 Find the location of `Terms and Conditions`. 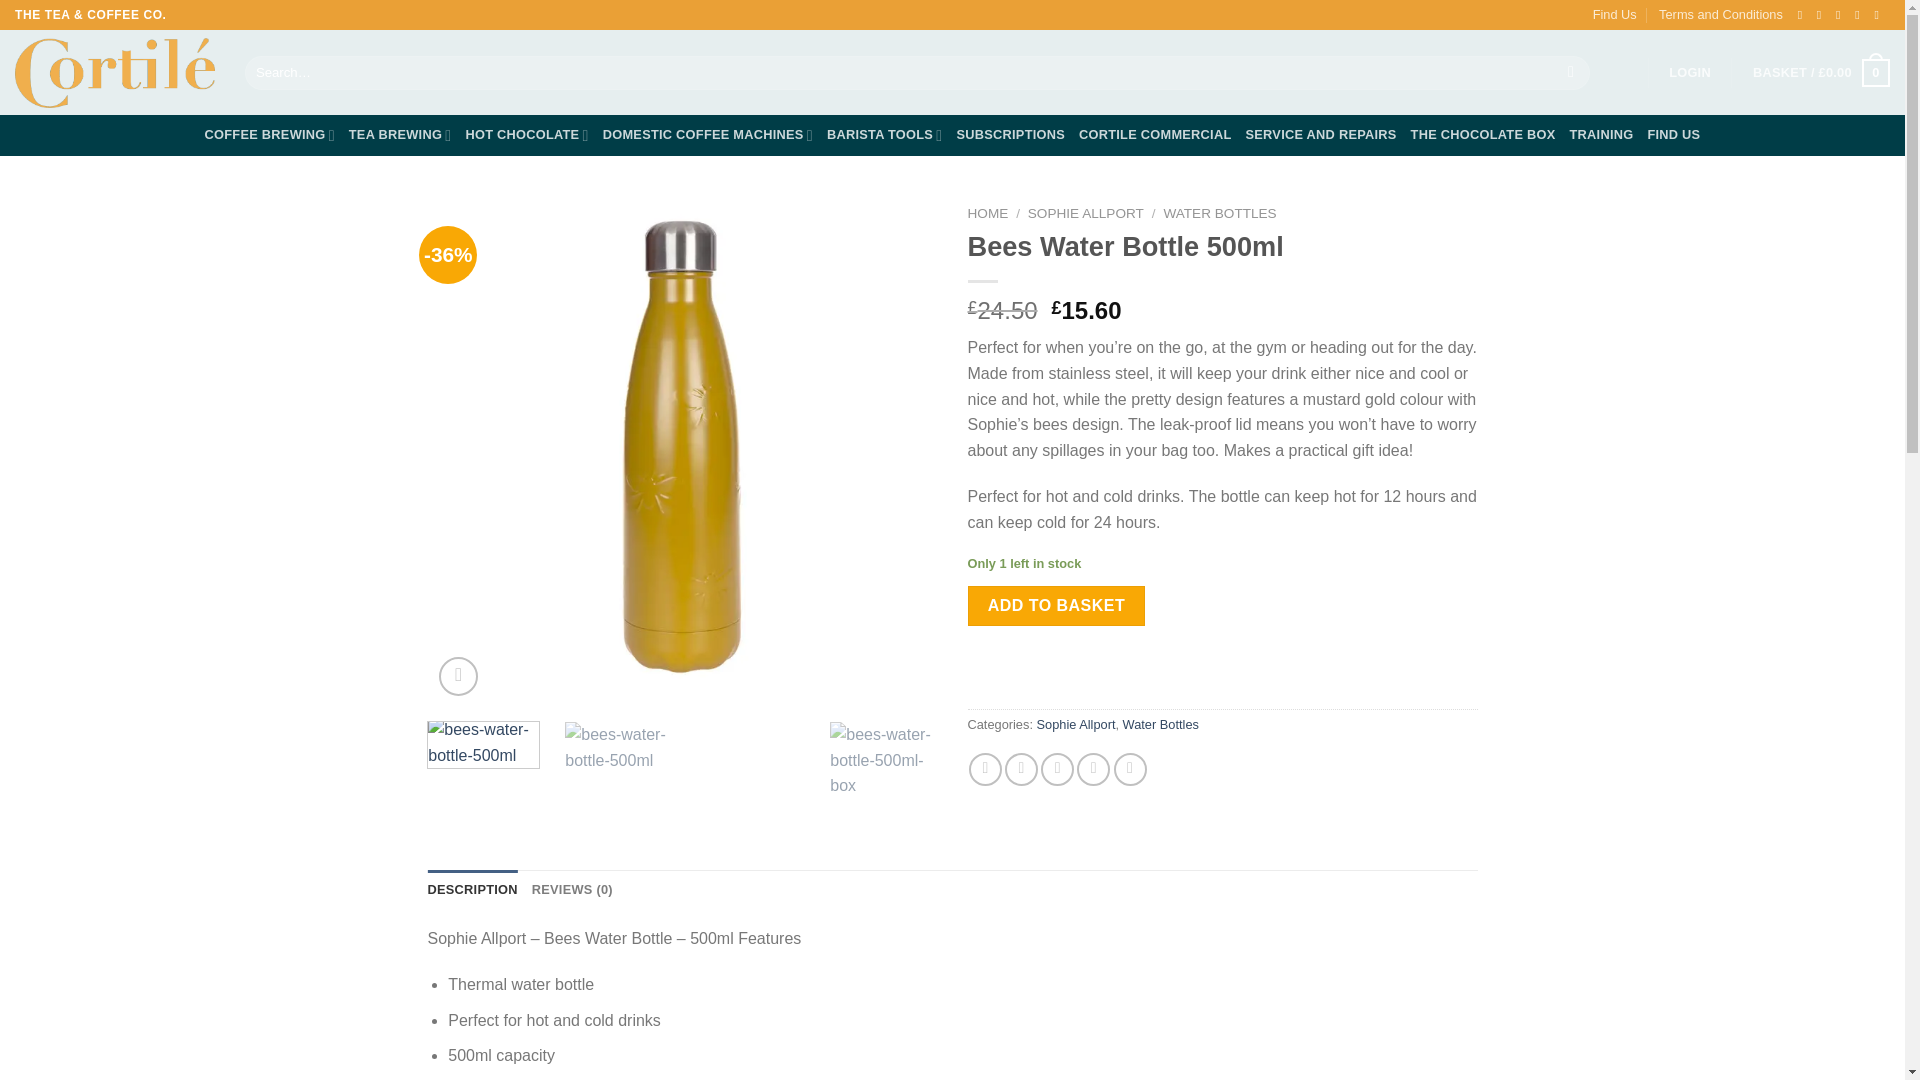

Terms and Conditions is located at coordinates (1720, 15).